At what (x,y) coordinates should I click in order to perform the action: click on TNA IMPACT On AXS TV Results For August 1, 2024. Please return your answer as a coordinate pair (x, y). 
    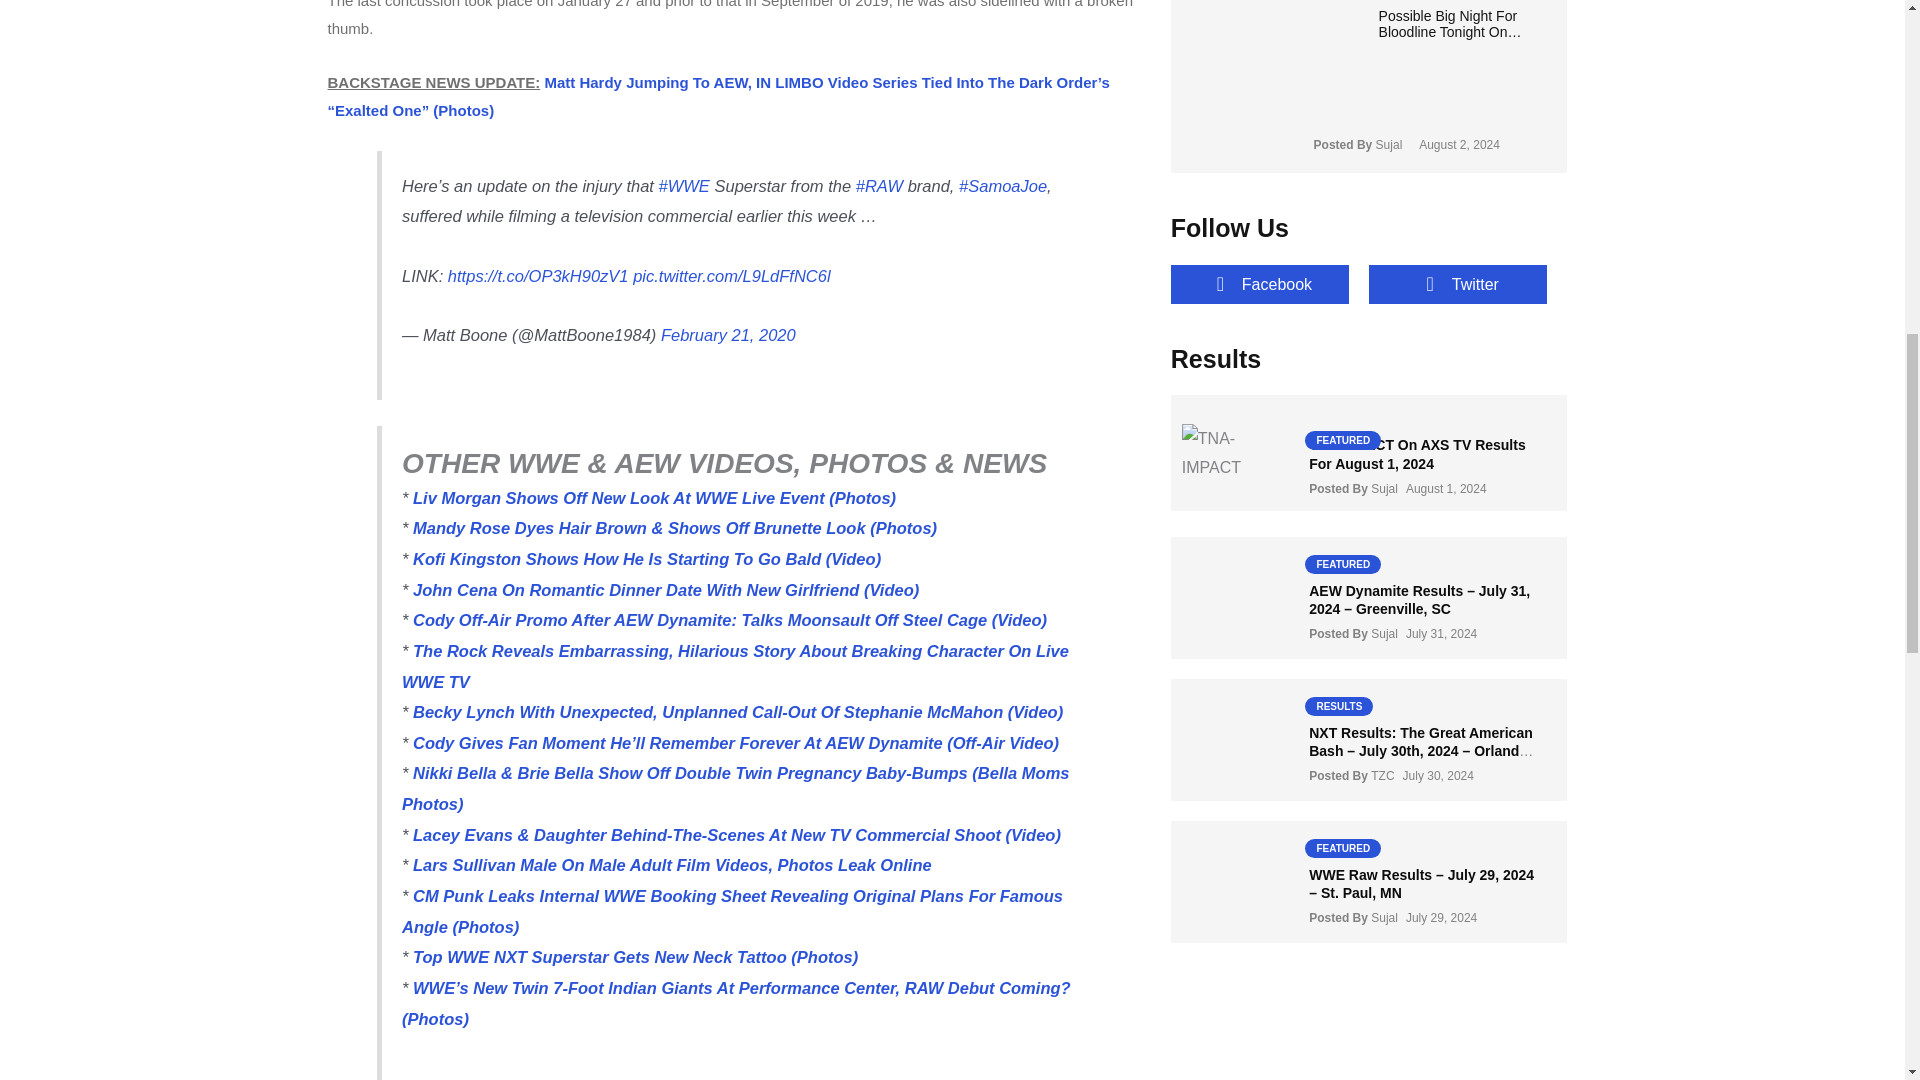
    Looking at the image, I should click on (1418, 454).